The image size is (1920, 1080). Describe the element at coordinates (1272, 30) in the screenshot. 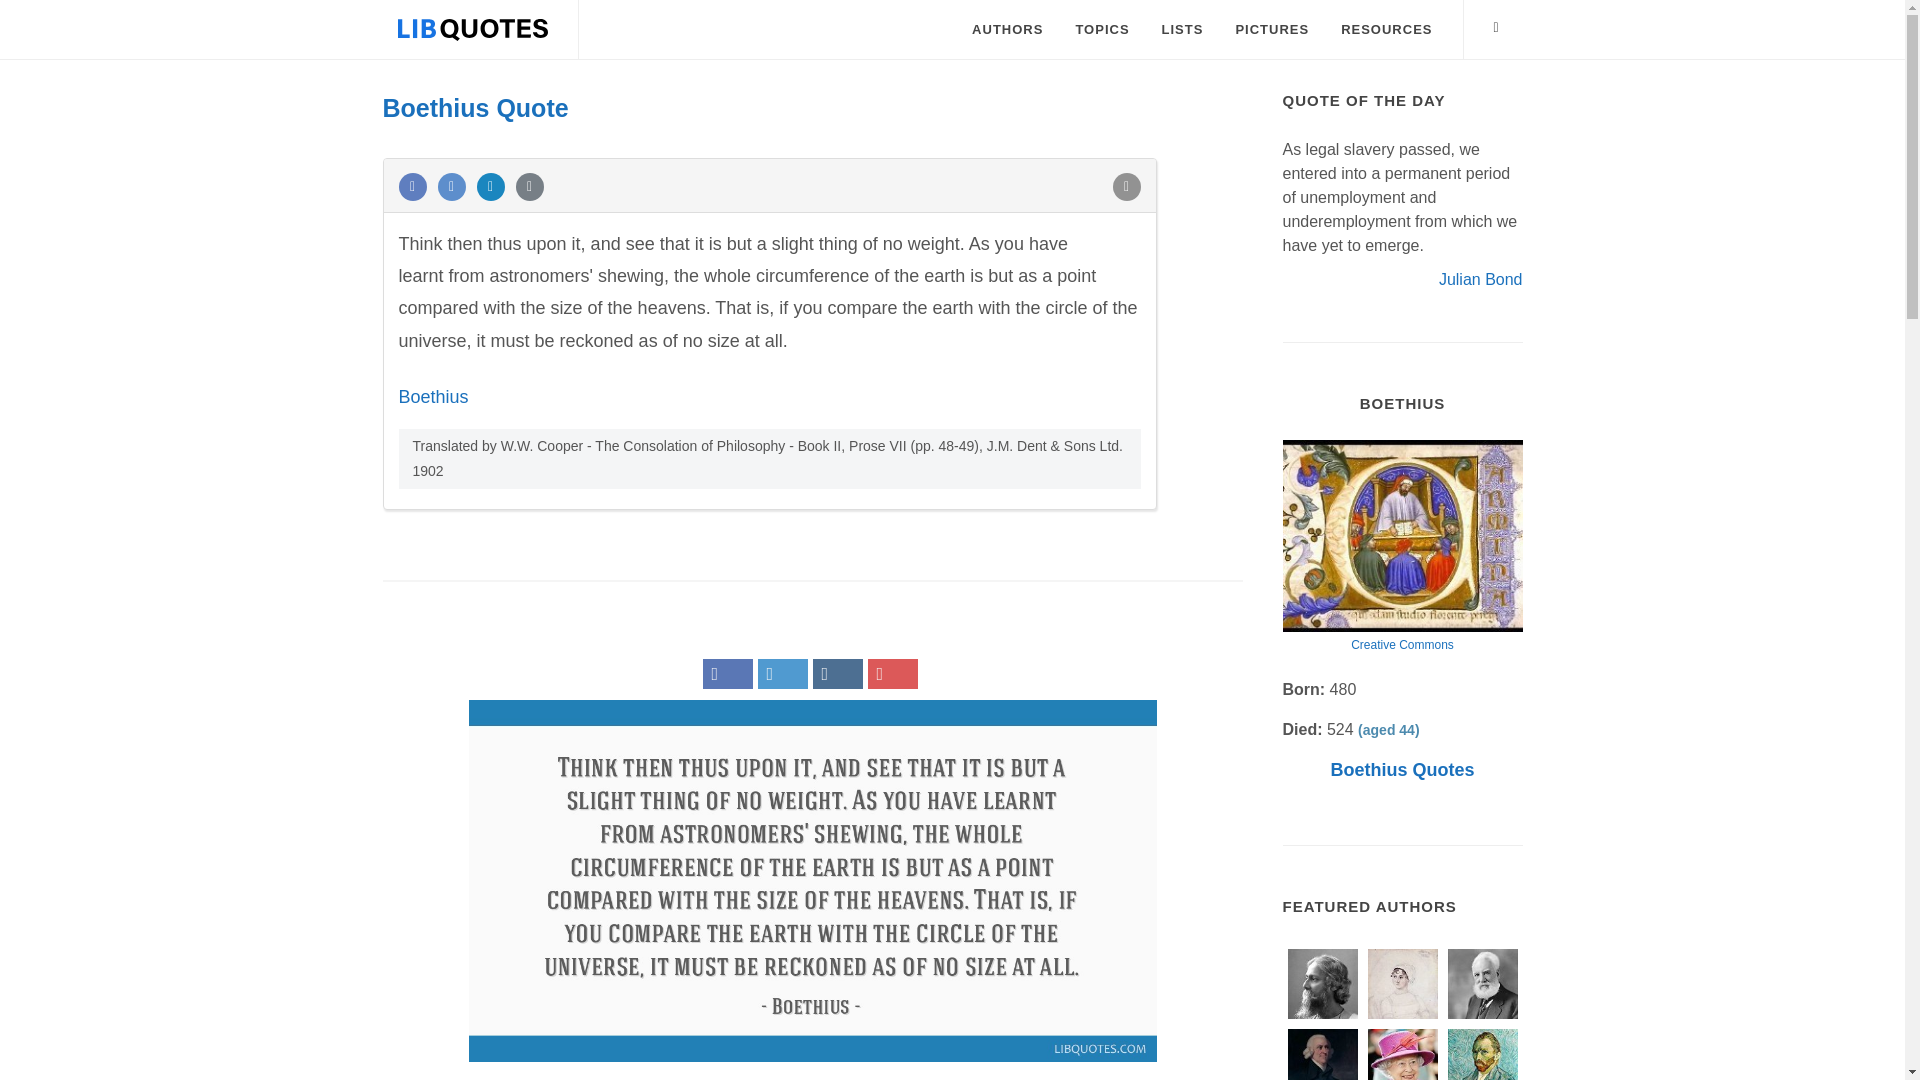

I see `PICTURES` at that location.